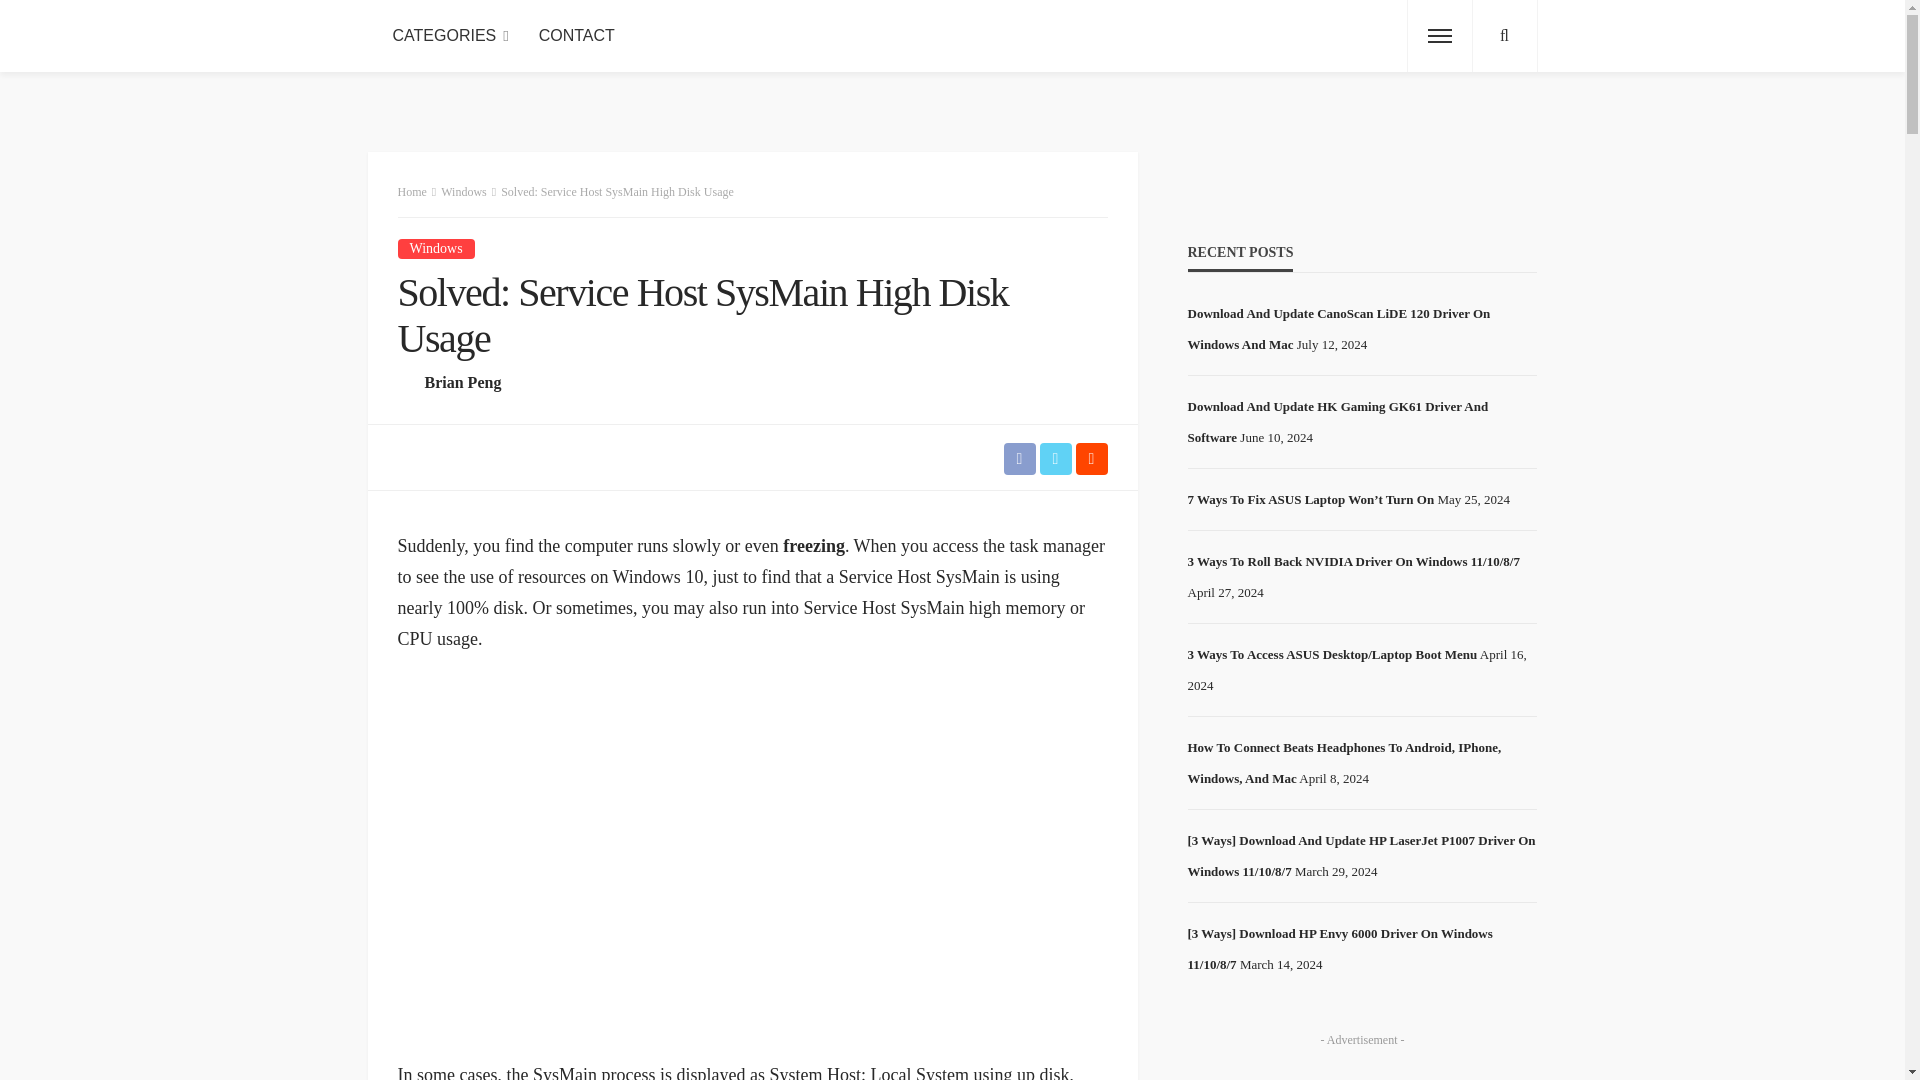 The image size is (1920, 1080). I want to click on CATEGORIES, so click(451, 36).